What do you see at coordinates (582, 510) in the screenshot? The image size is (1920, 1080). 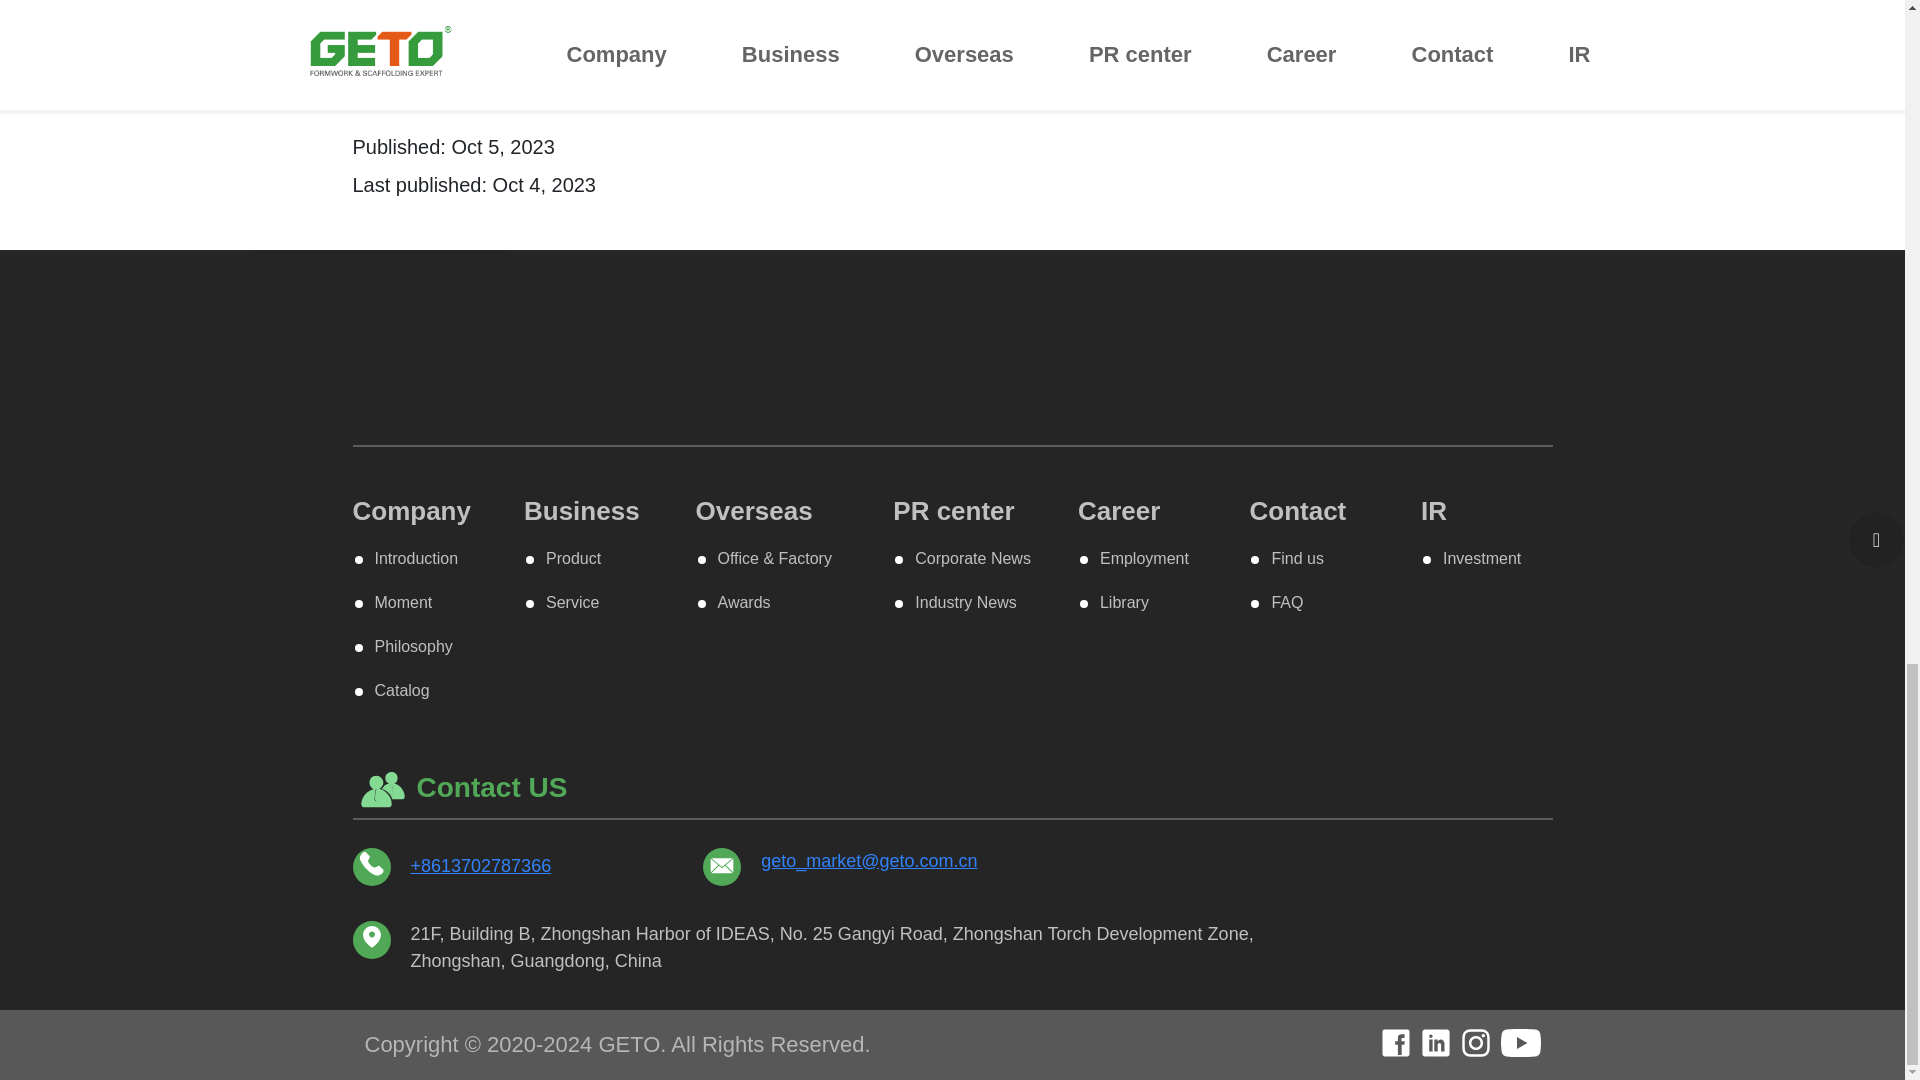 I see `Business` at bounding box center [582, 510].